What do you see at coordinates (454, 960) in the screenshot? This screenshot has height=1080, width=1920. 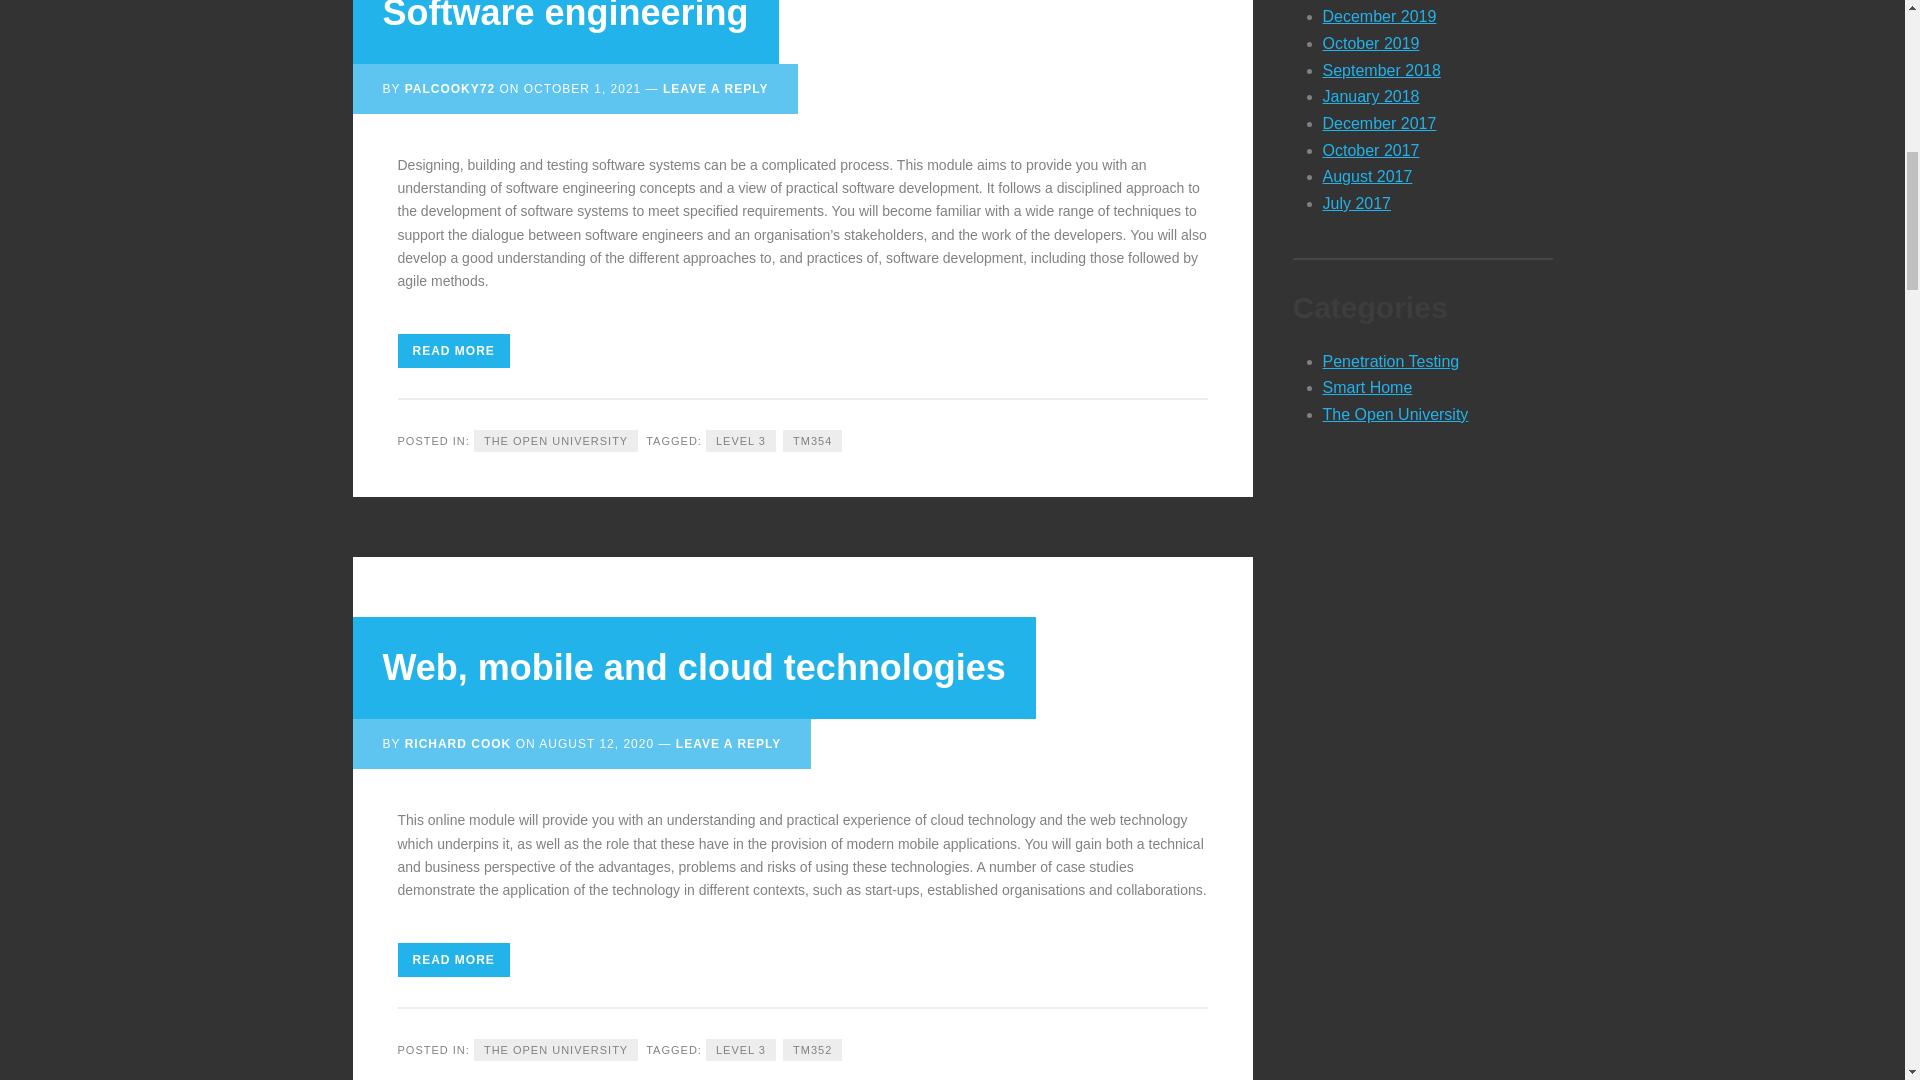 I see `READ MORE` at bounding box center [454, 960].